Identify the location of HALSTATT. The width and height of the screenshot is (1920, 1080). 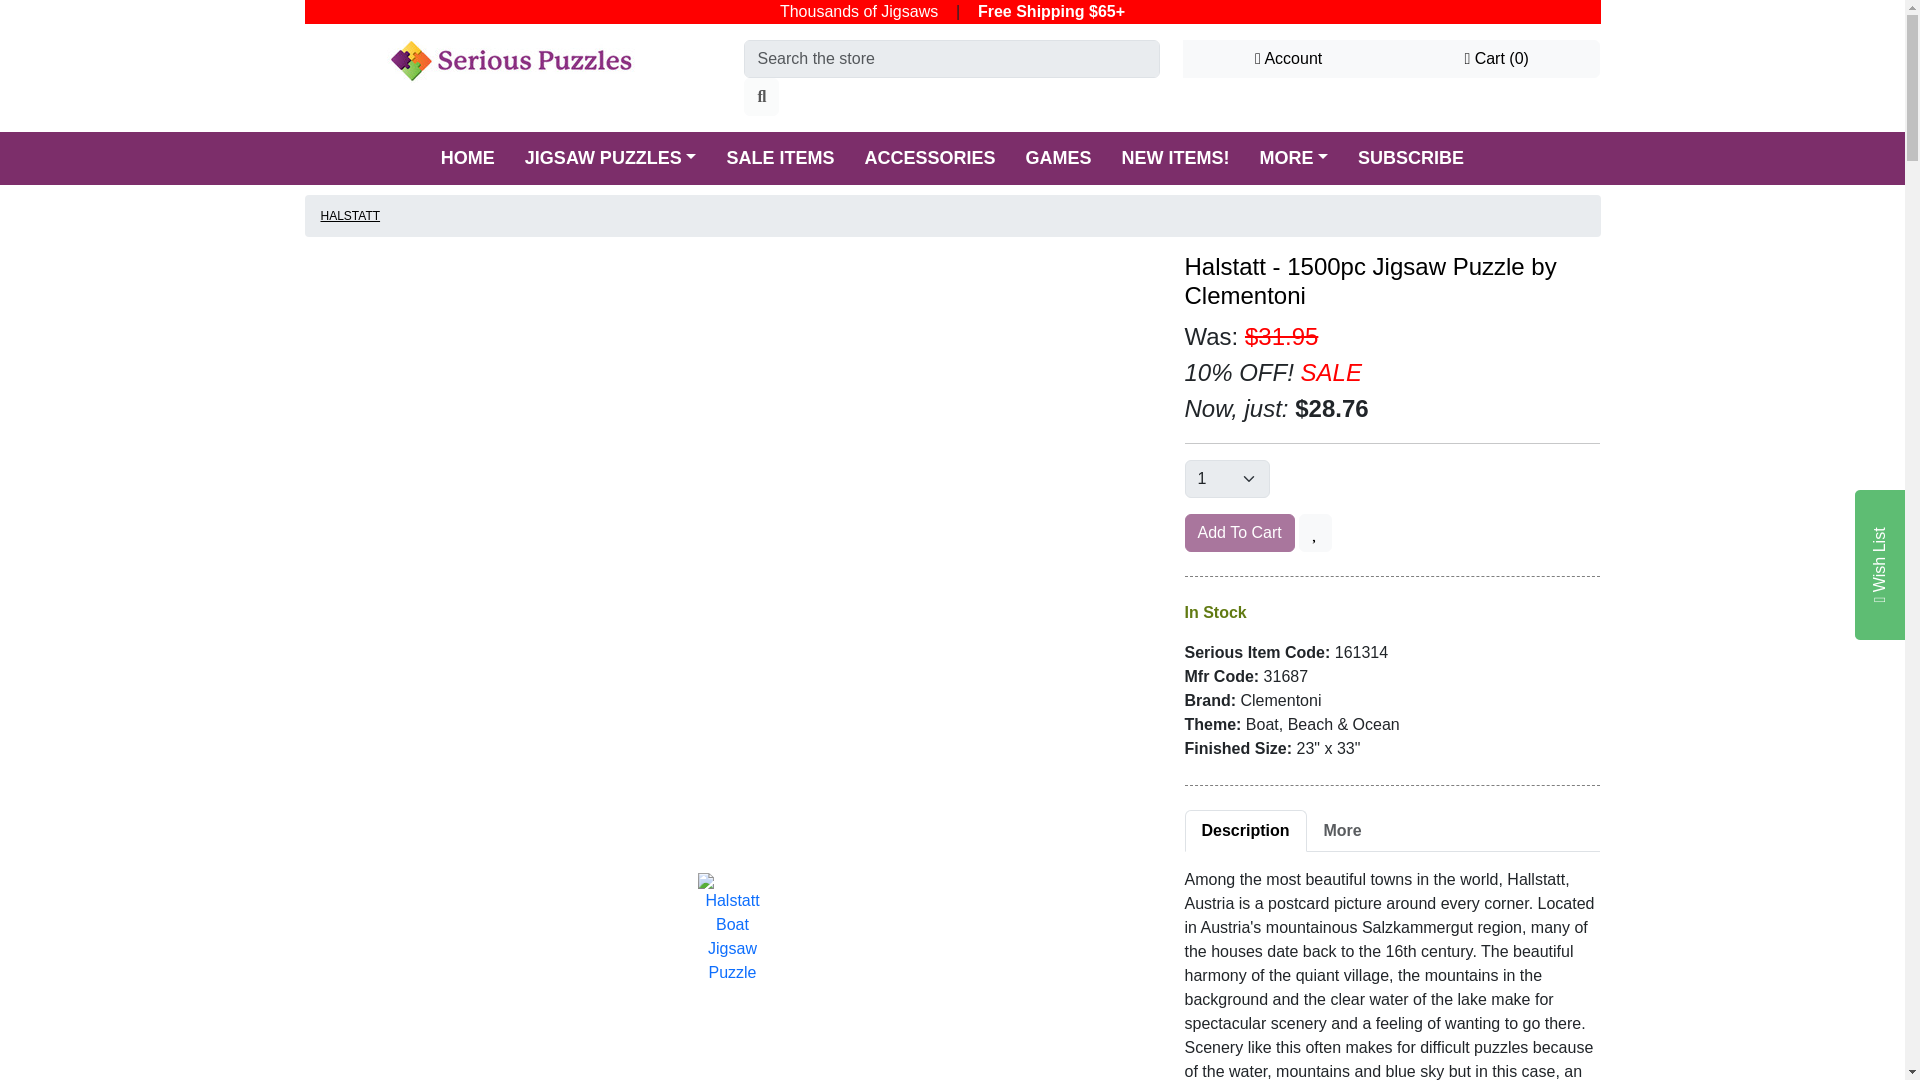
(350, 216).